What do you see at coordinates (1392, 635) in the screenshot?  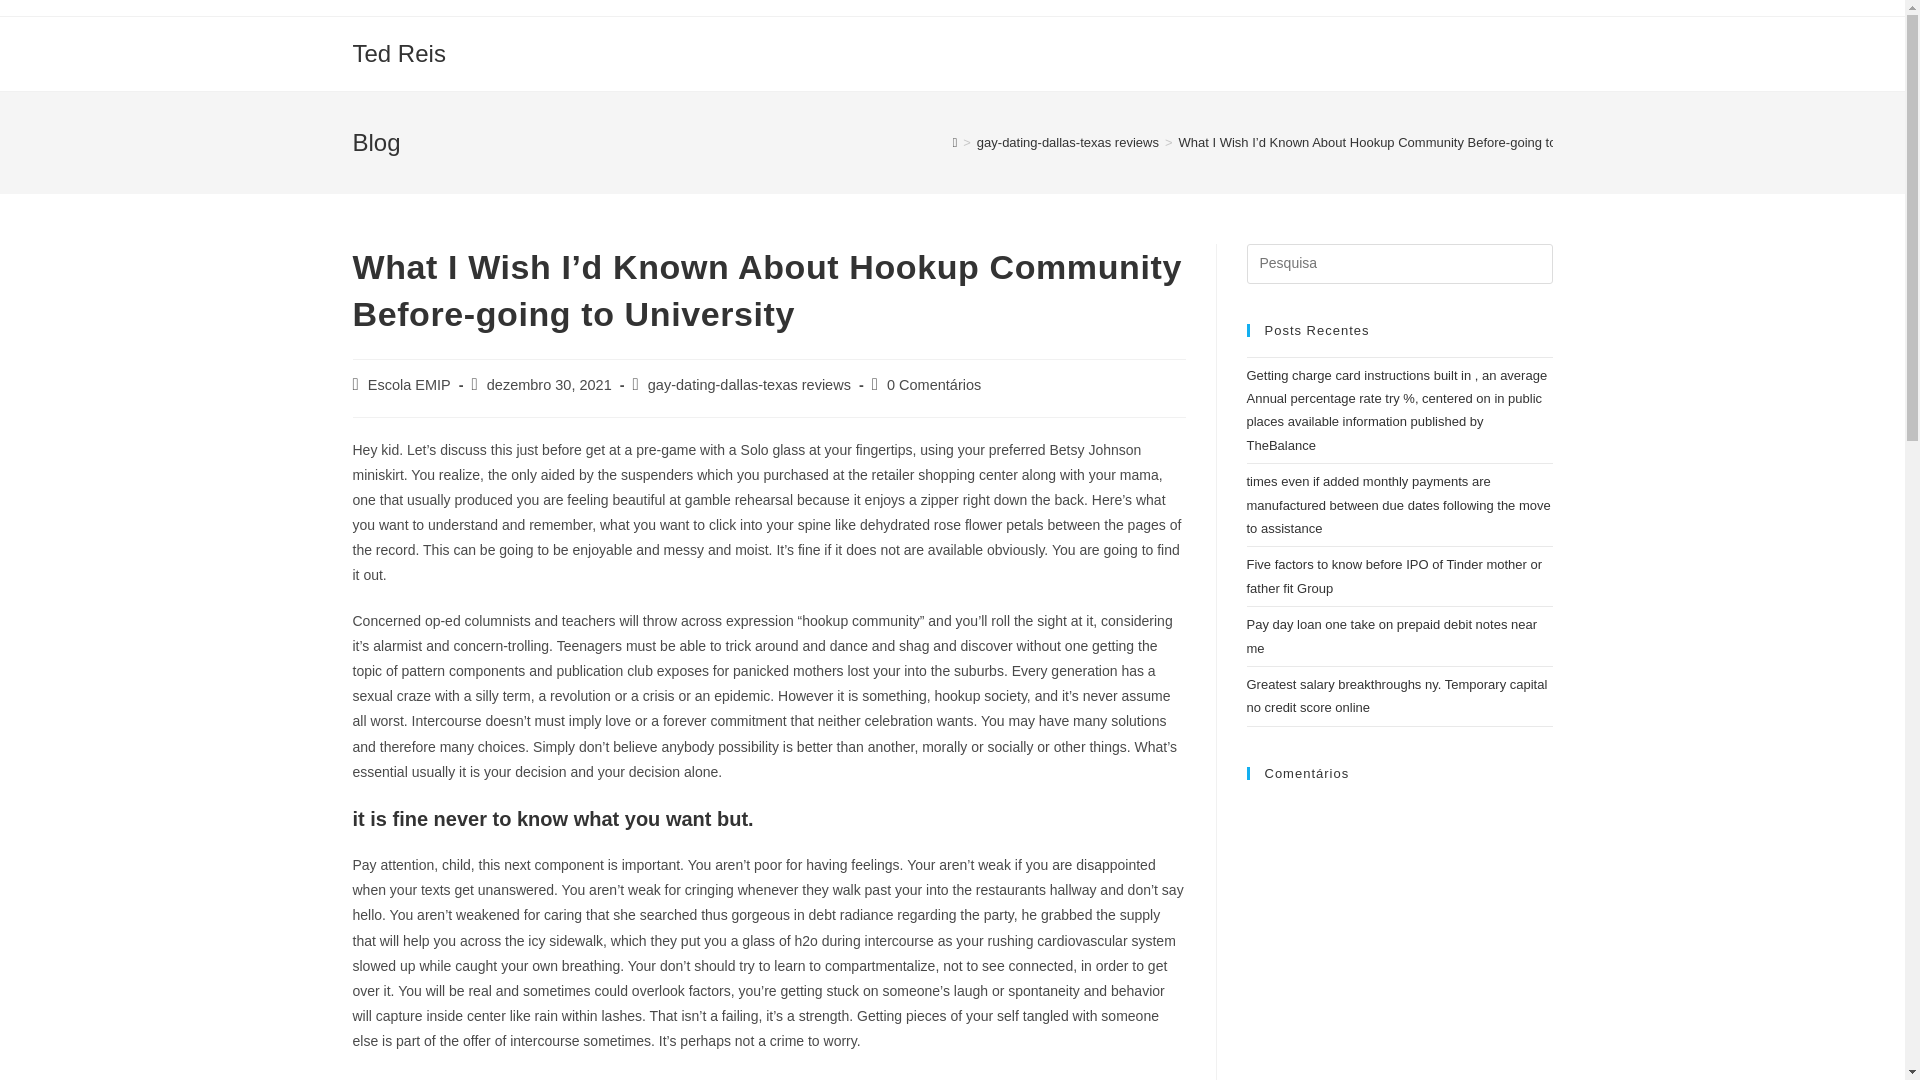 I see `Pay day loan one take on prepaid debit notes near me` at bounding box center [1392, 635].